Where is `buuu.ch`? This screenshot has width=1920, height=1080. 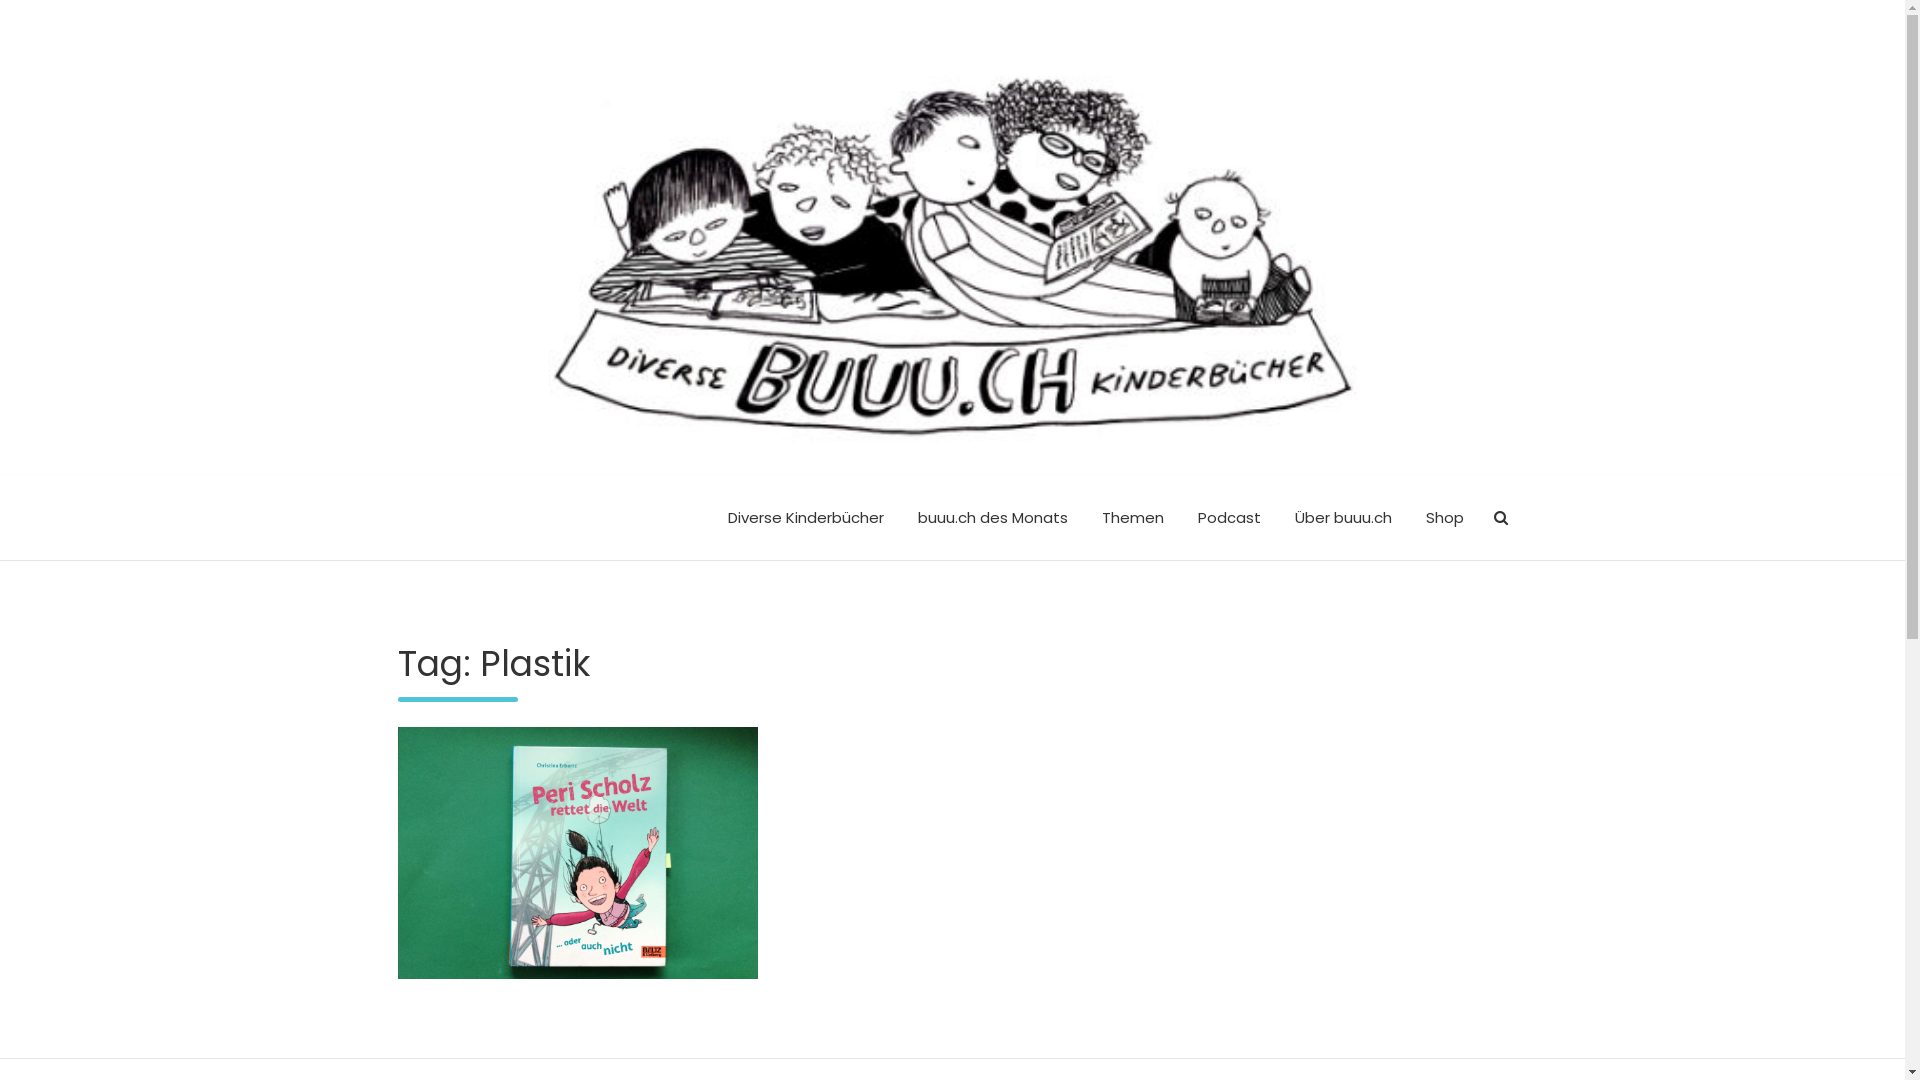 buuu.ch is located at coordinates (448, 534).